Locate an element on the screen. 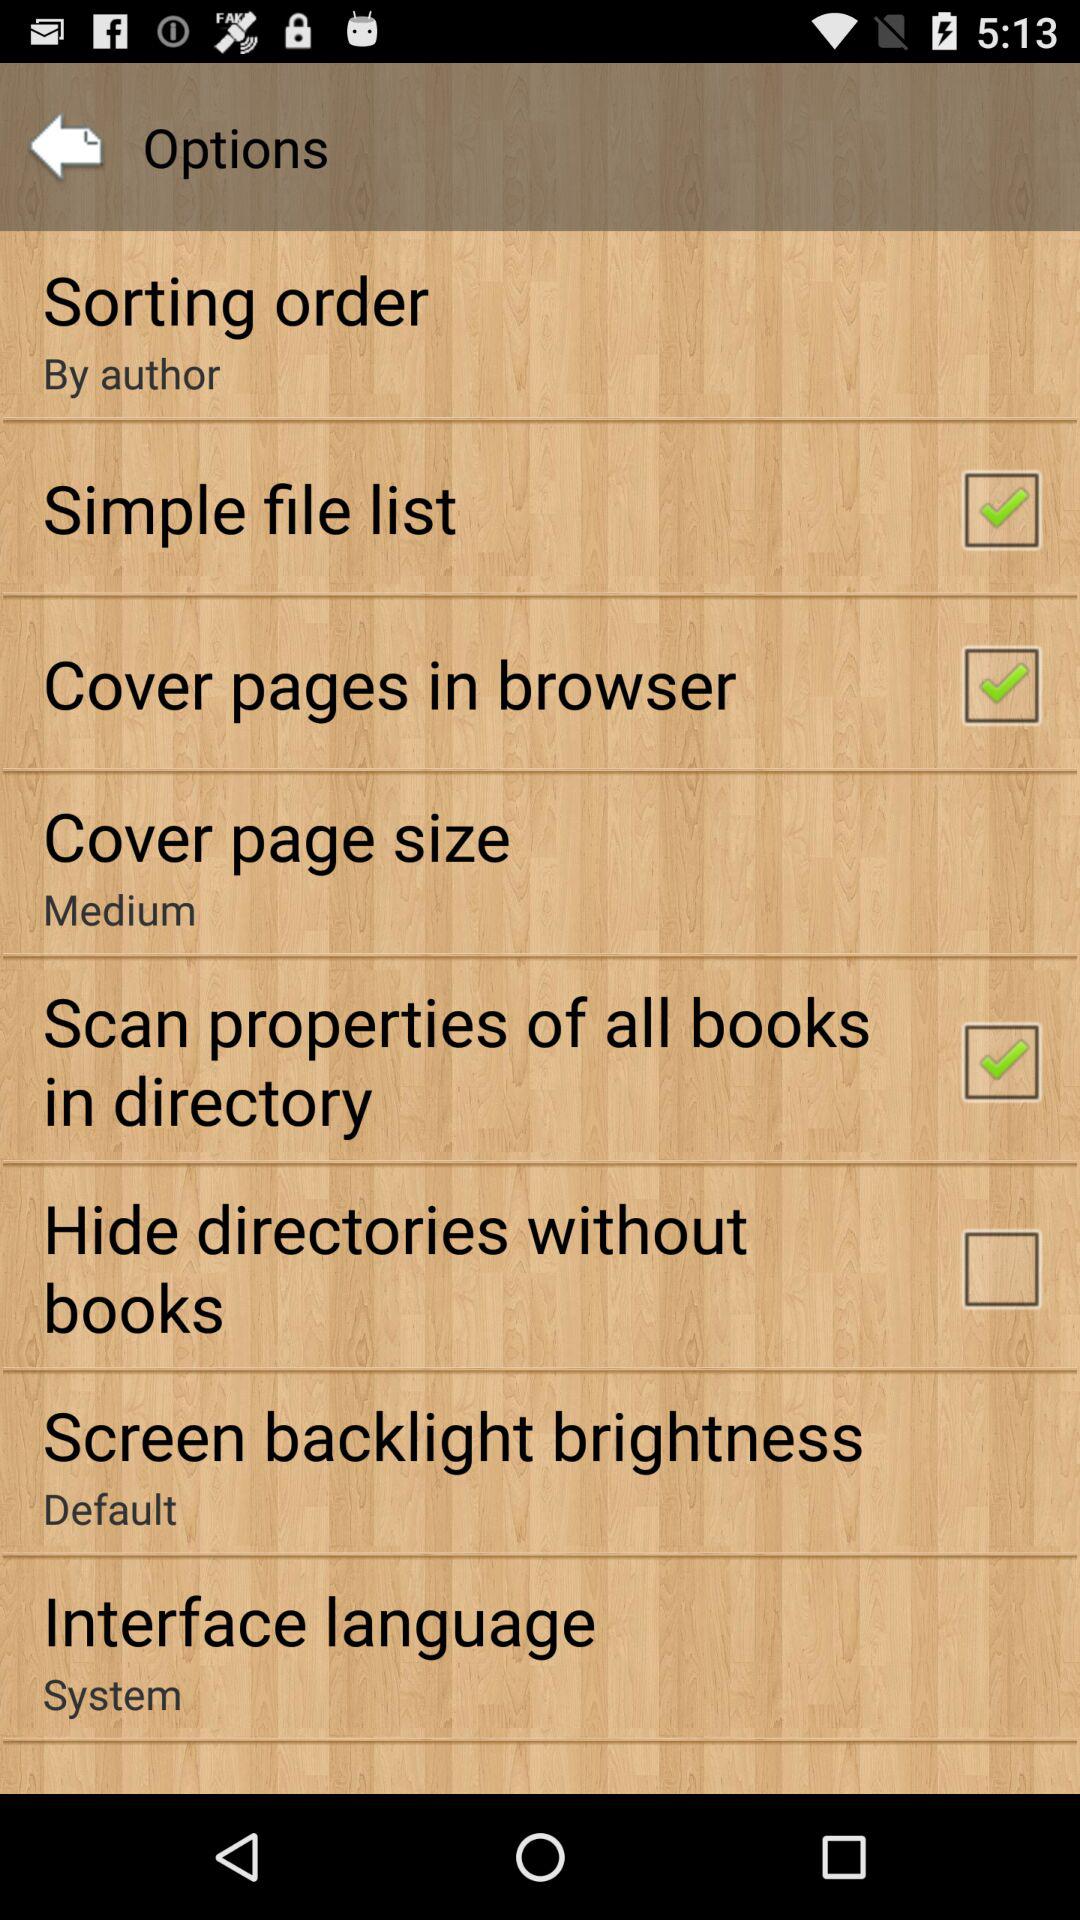 Image resolution: width=1080 pixels, height=1920 pixels. open app to the left of options is located at coordinates (66, 147).